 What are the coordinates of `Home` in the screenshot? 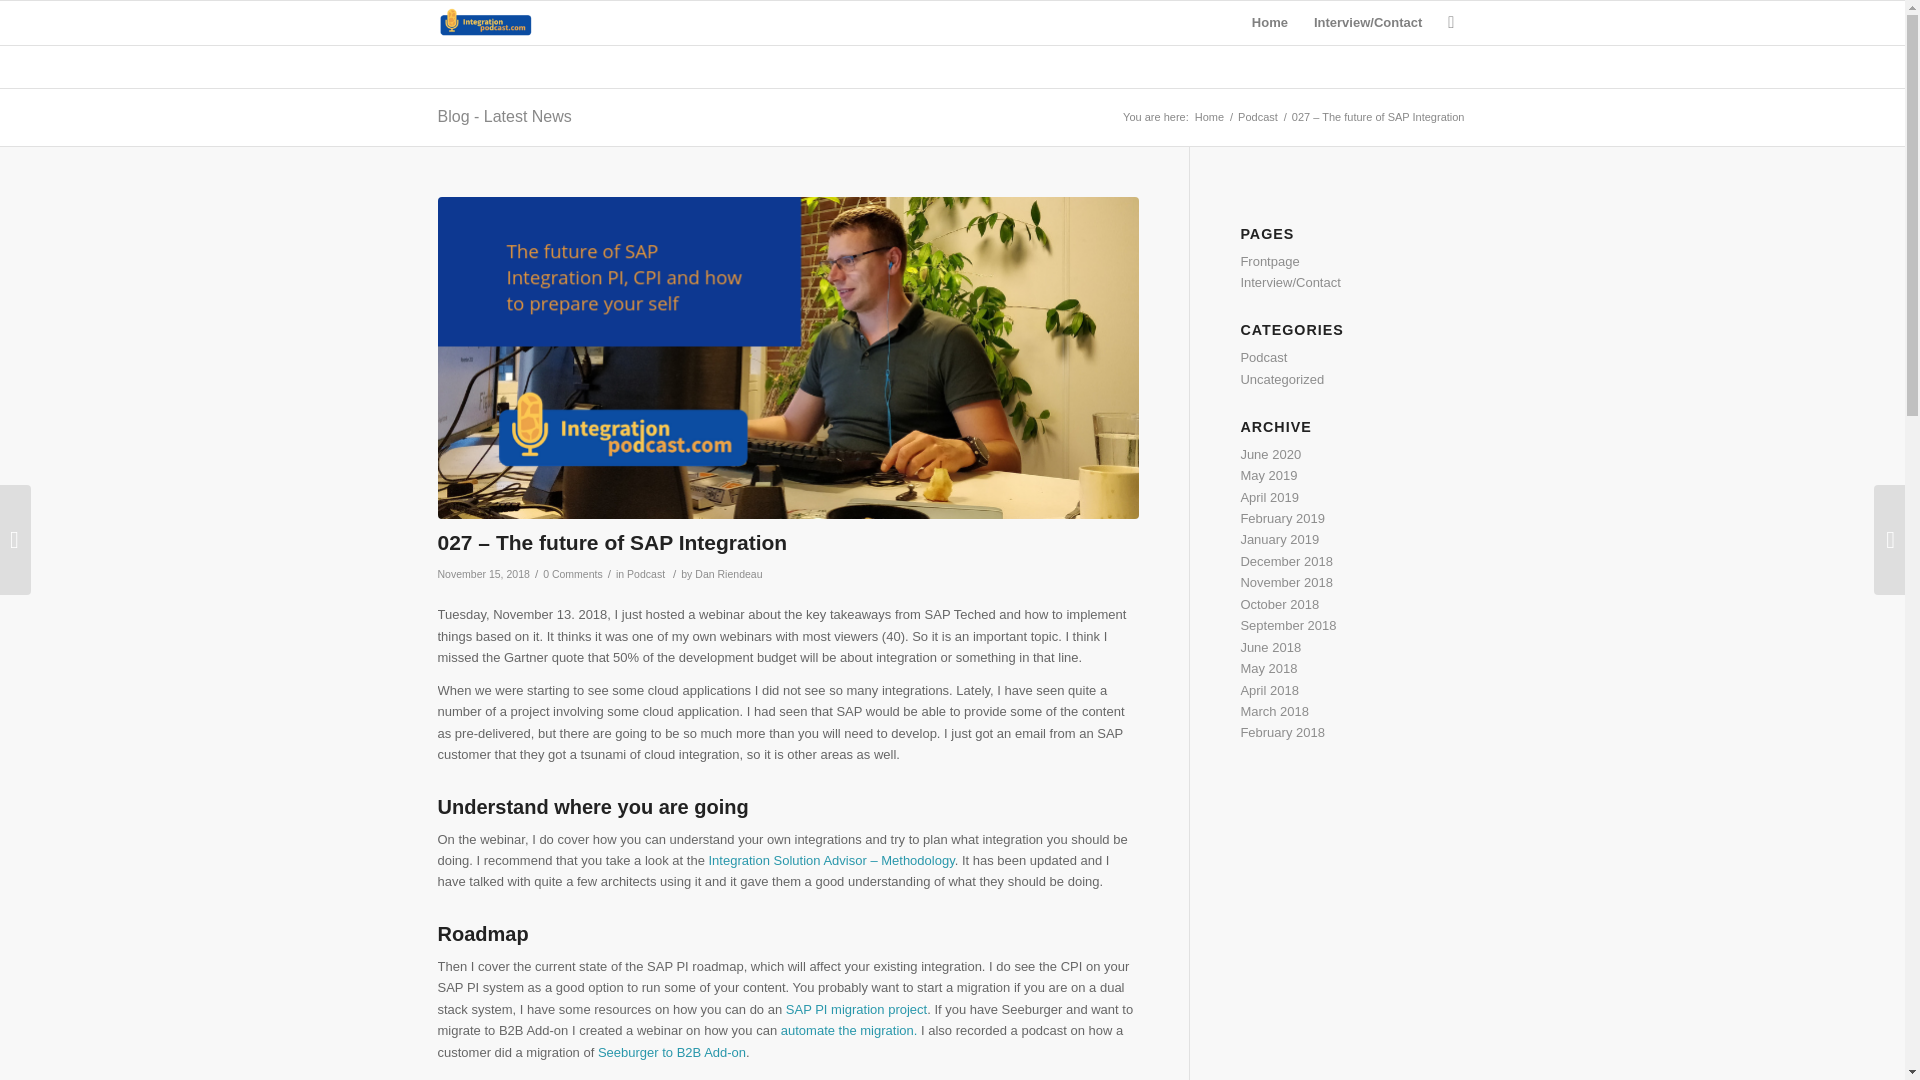 It's located at (1270, 23).